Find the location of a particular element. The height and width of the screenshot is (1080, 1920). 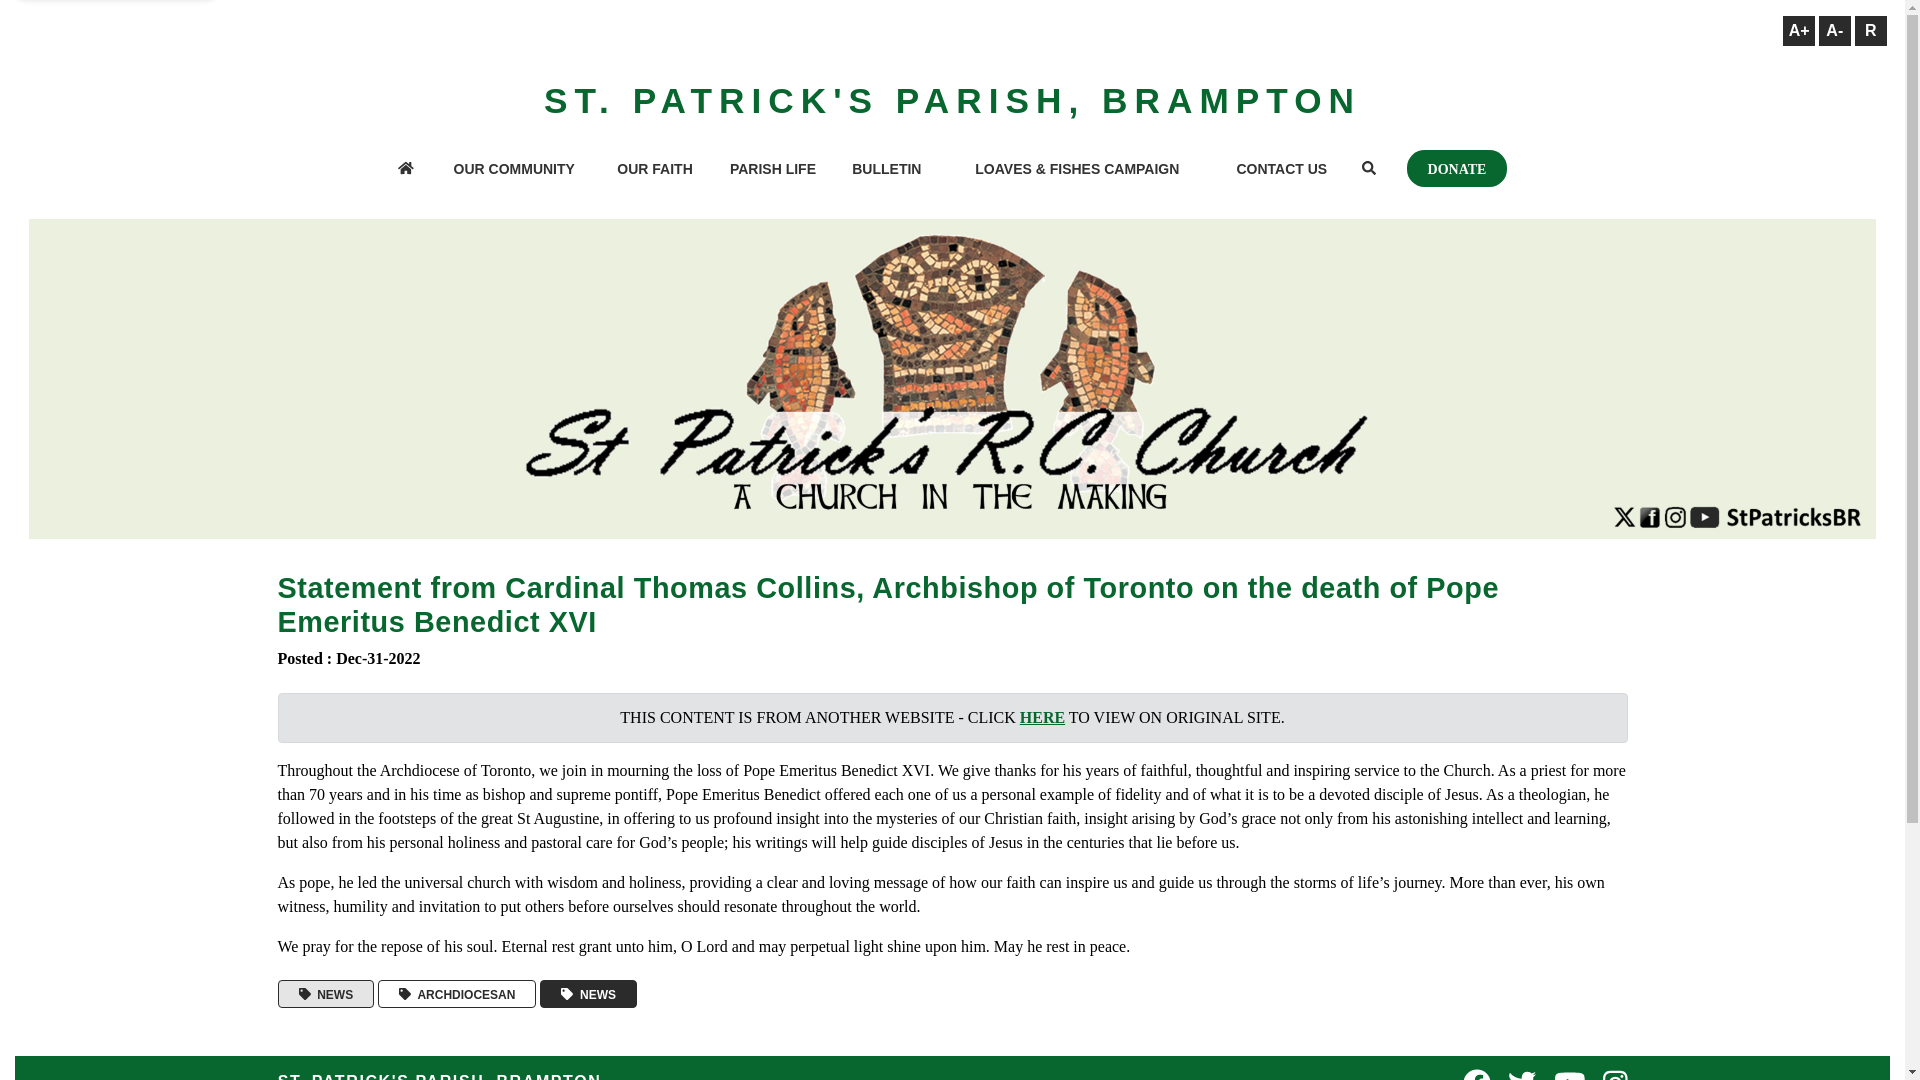

Visit us on Instagram is located at coordinates (1616, 1074).